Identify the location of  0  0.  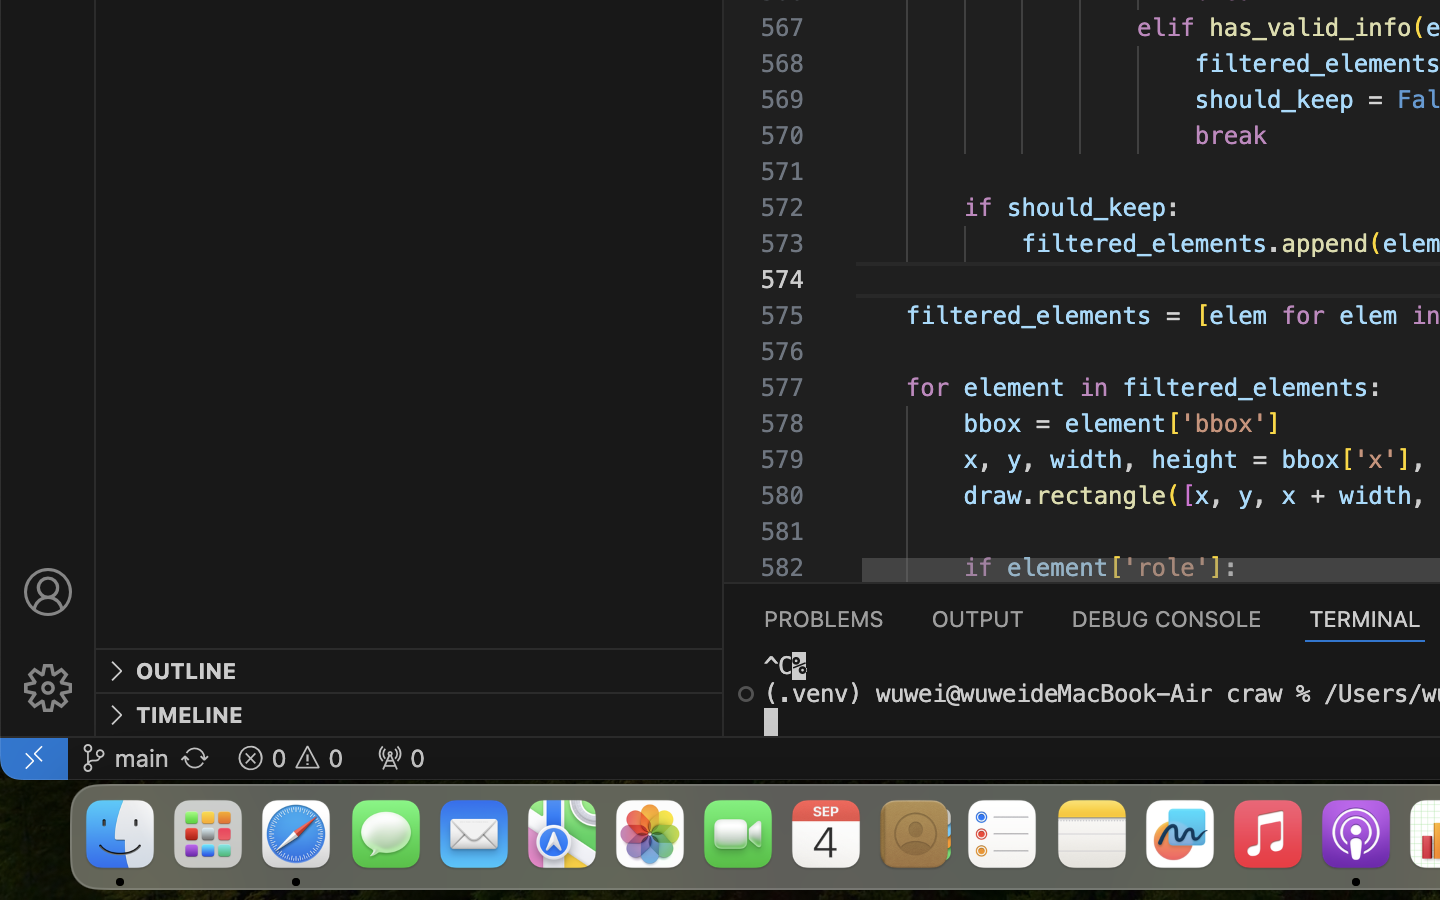
(290, 758).